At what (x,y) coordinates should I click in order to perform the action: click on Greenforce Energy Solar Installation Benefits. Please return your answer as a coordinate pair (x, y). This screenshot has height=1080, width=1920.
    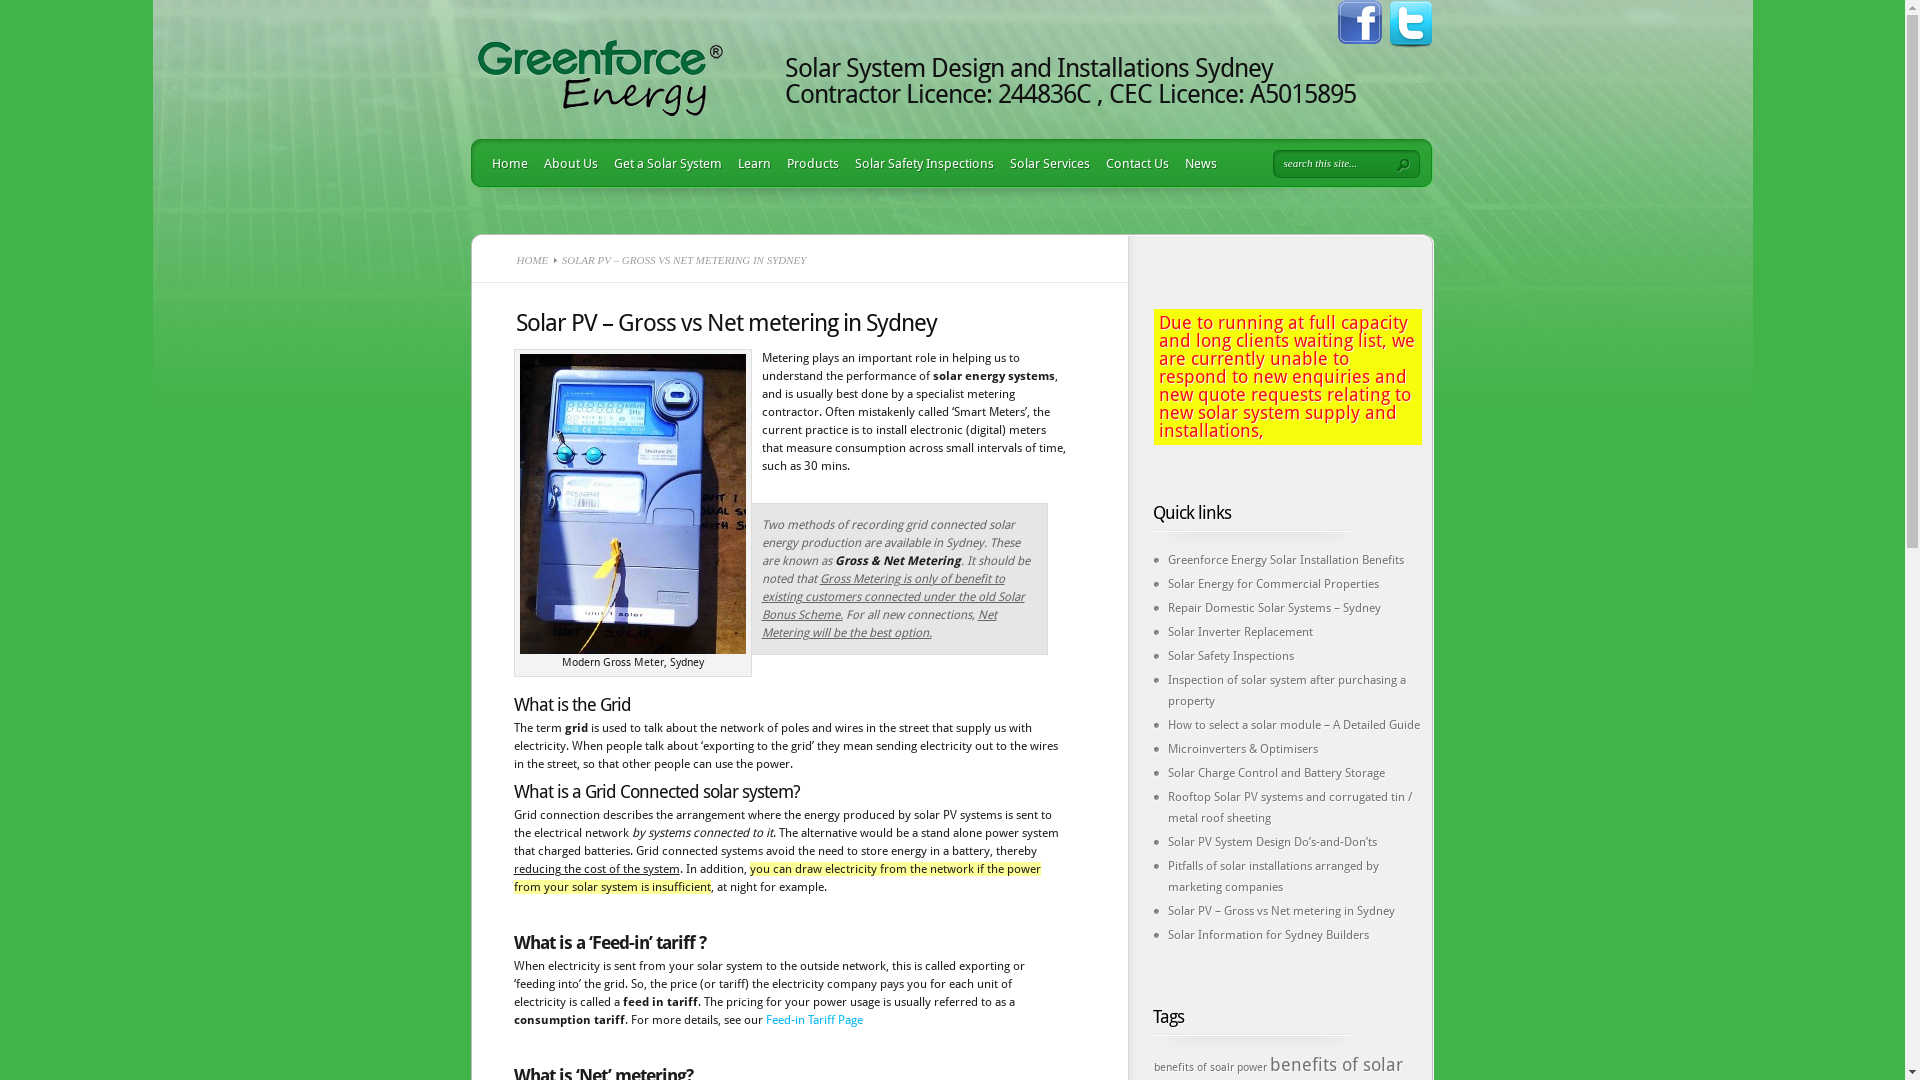
    Looking at the image, I should click on (1286, 560).